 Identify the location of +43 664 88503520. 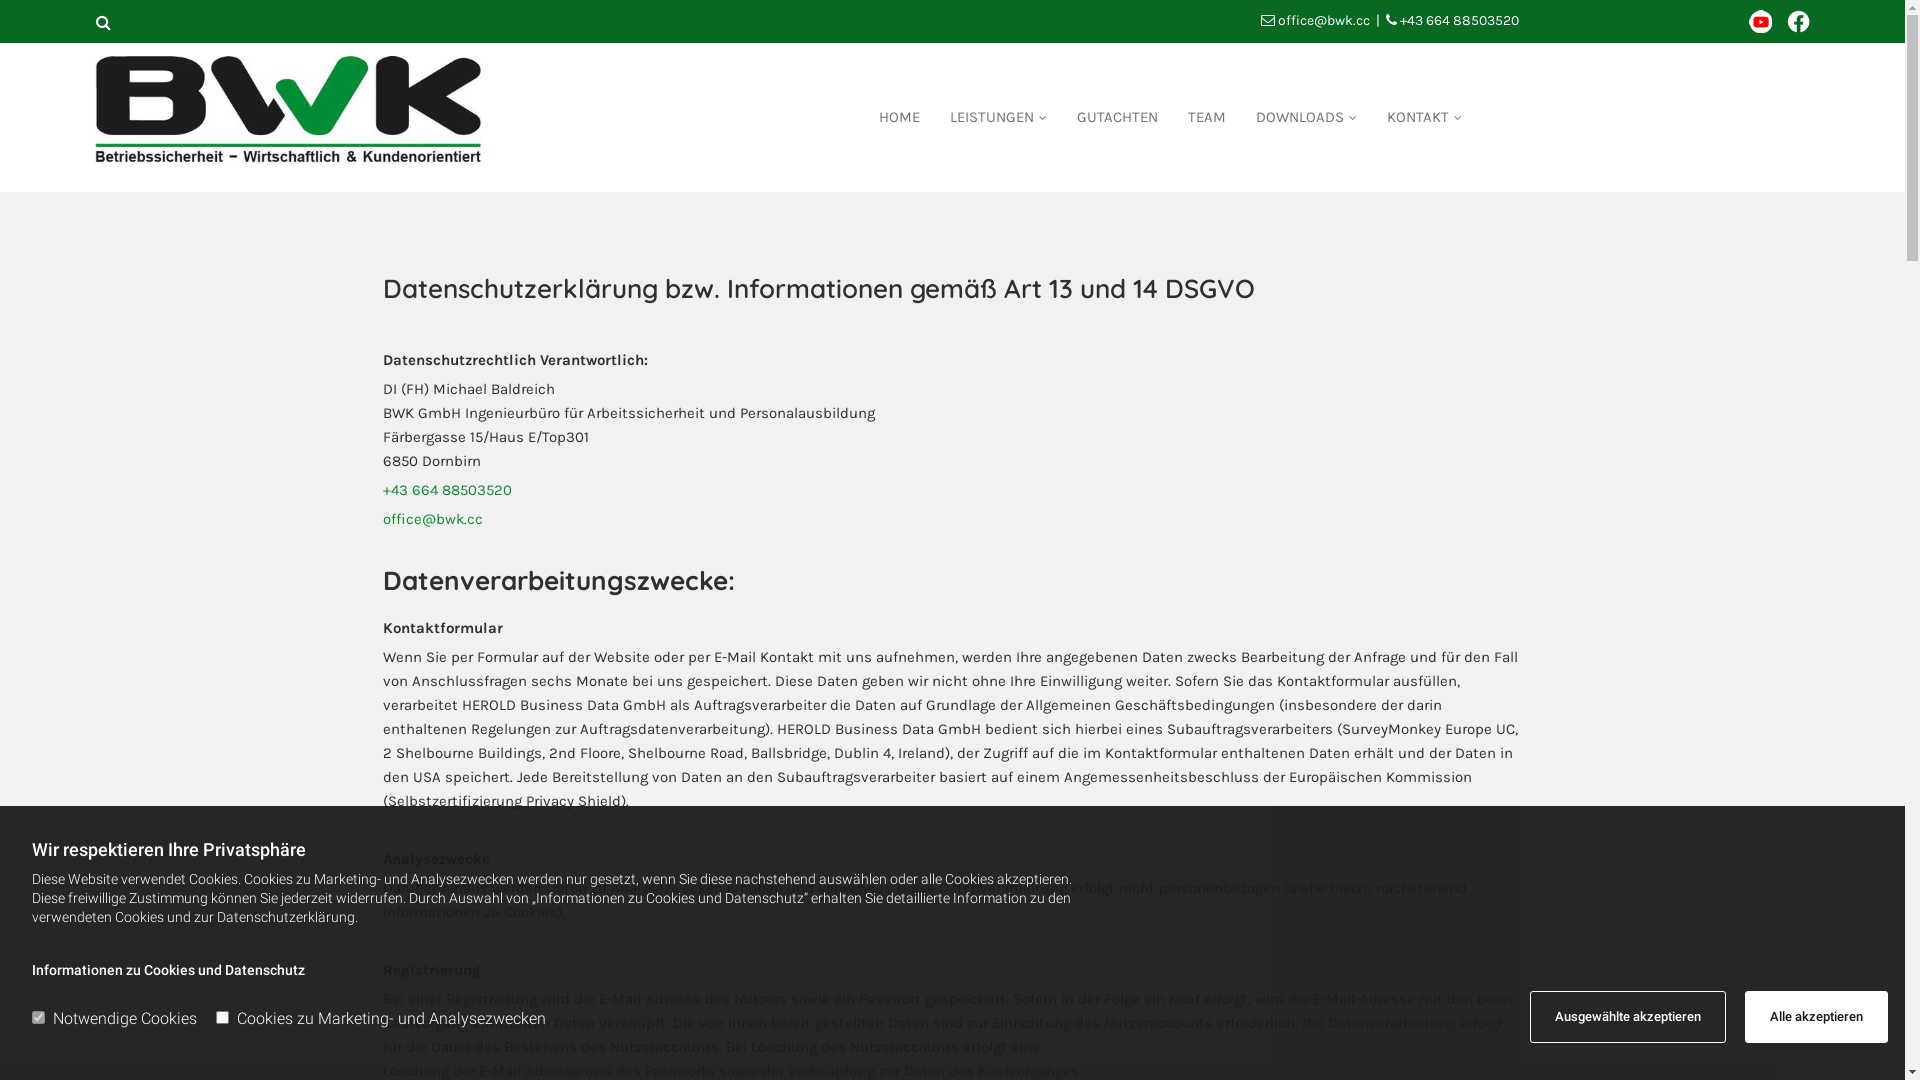
(446, 490).